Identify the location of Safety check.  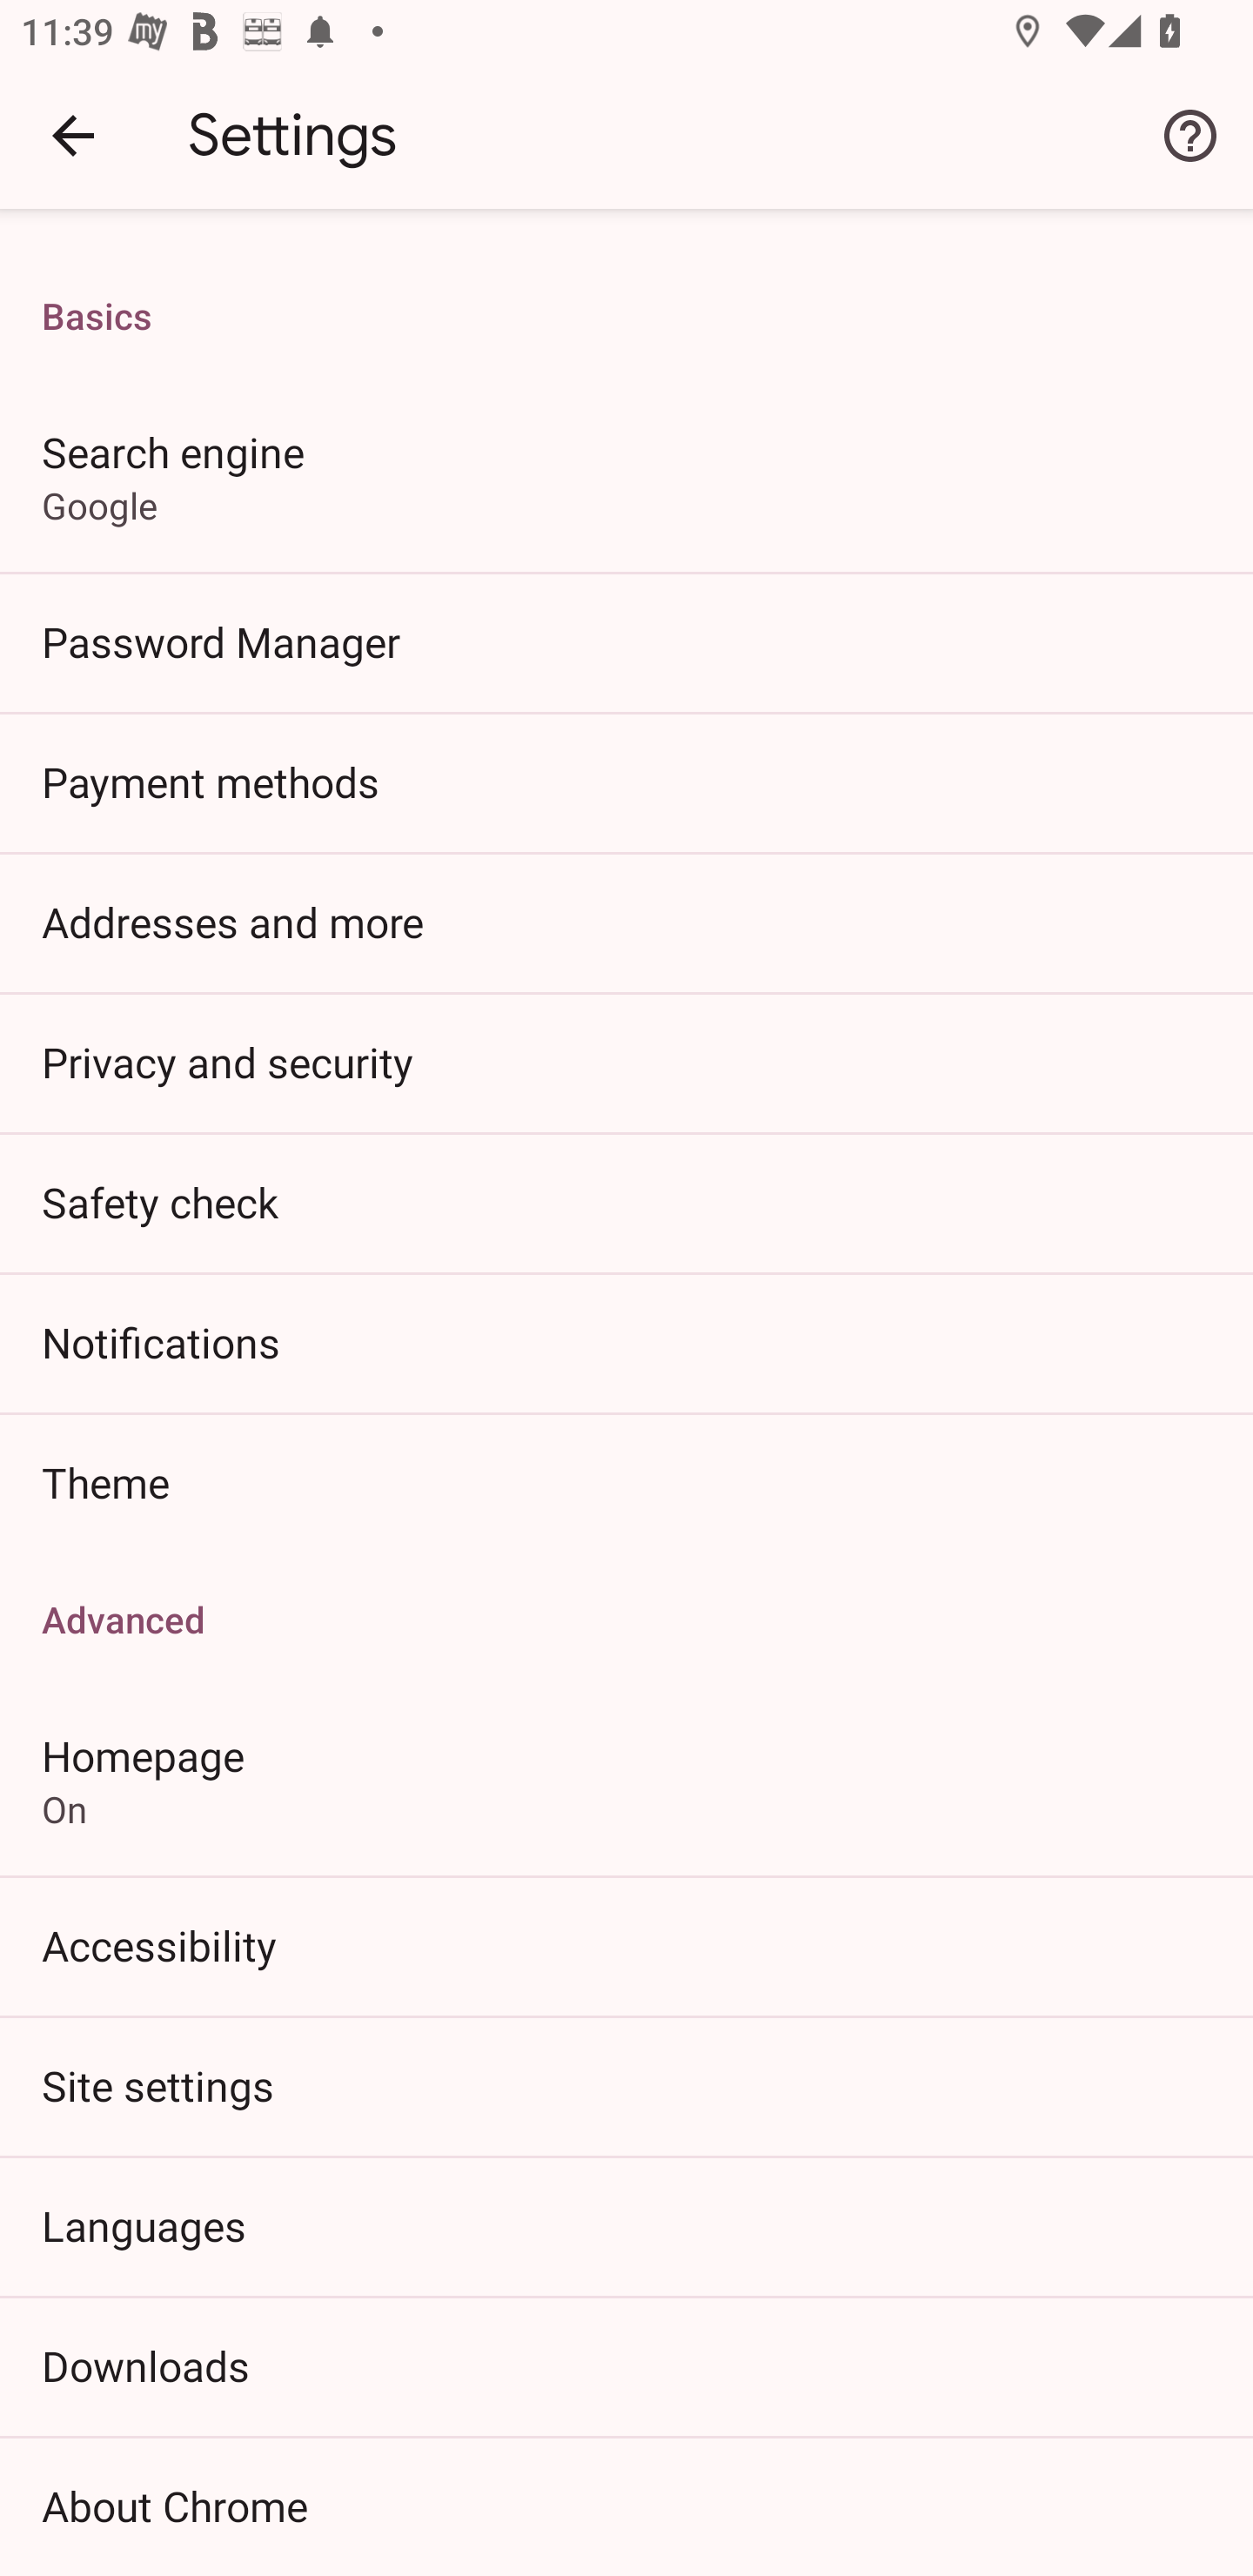
(626, 1203).